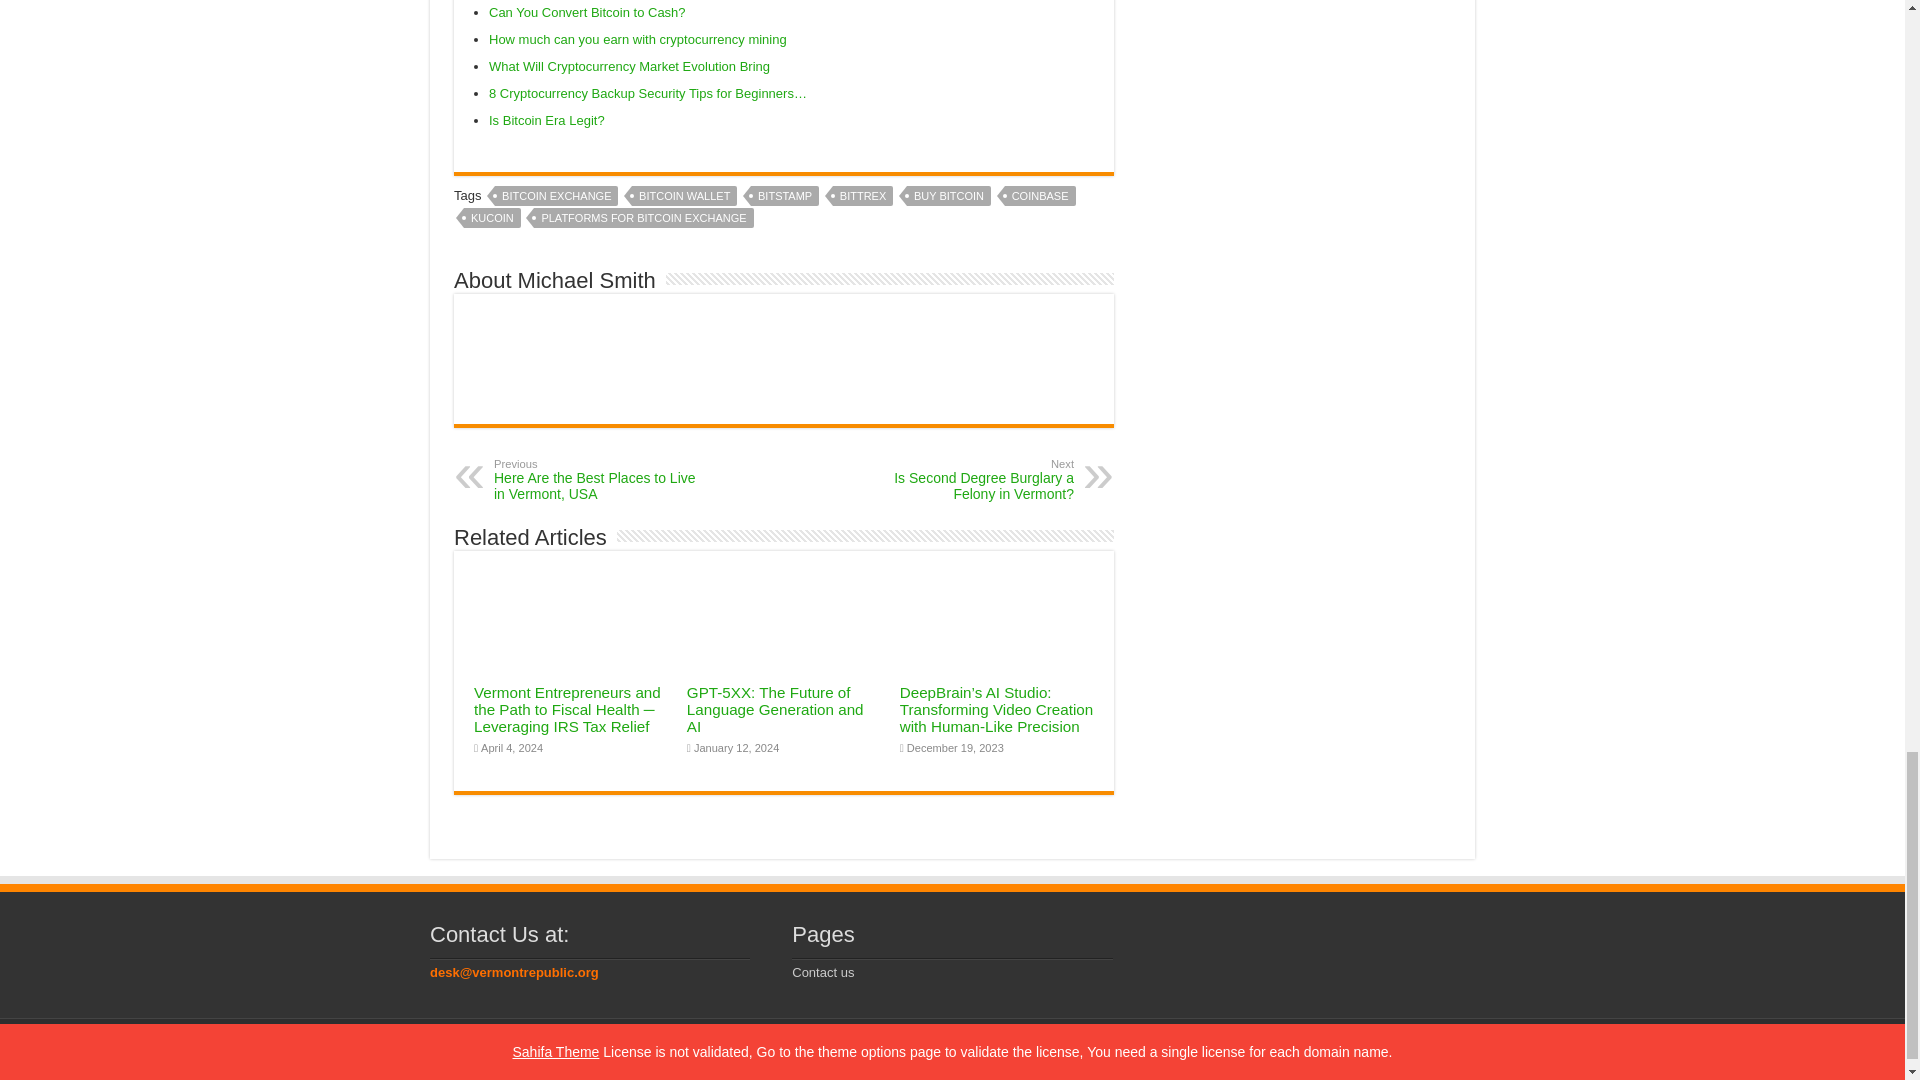  I want to click on BITSTAMP, so click(784, 196).